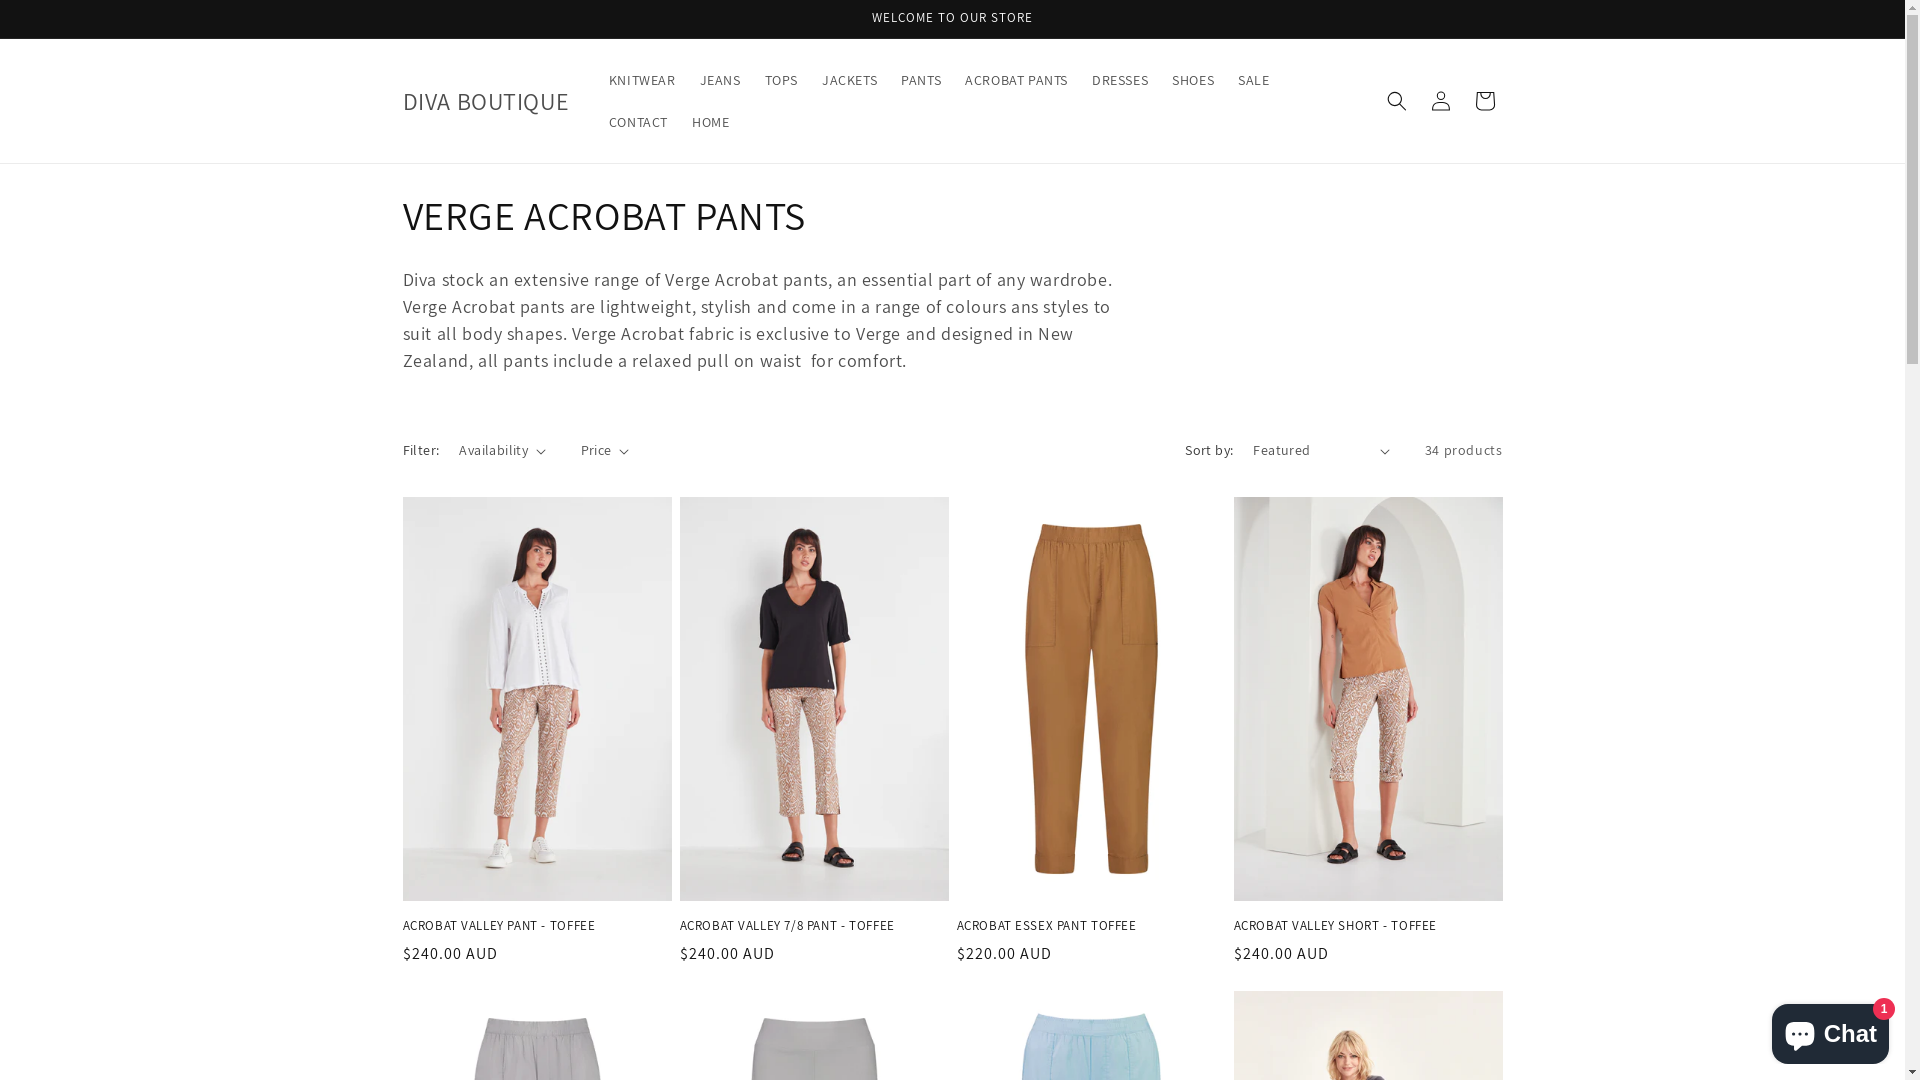 This screenshot has height=1080, width=1920. What do you see at coordinates (1484, 101) in the screenshot?
I see `Cart` at bounding box center [1484, 101].